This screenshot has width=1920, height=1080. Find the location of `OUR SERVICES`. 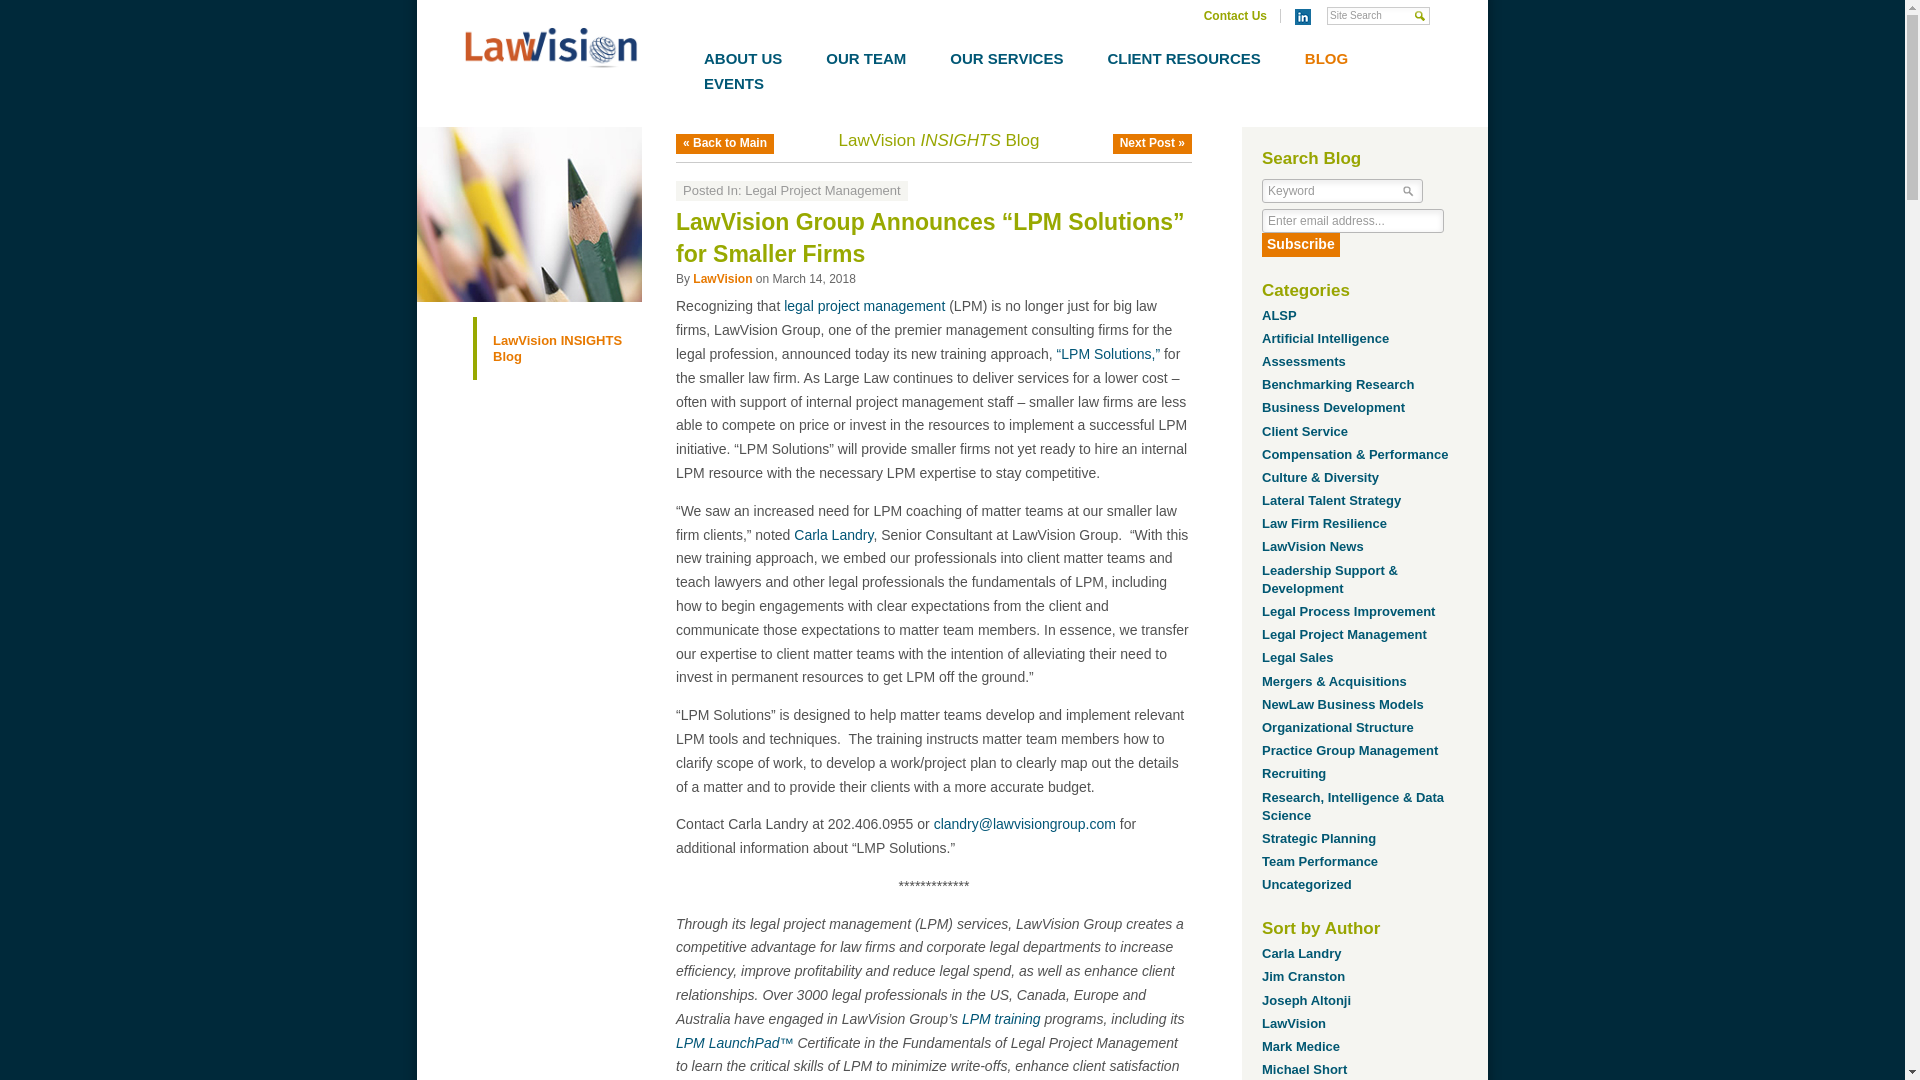

OUR SERVICES is located at coordinates (1006, 58).